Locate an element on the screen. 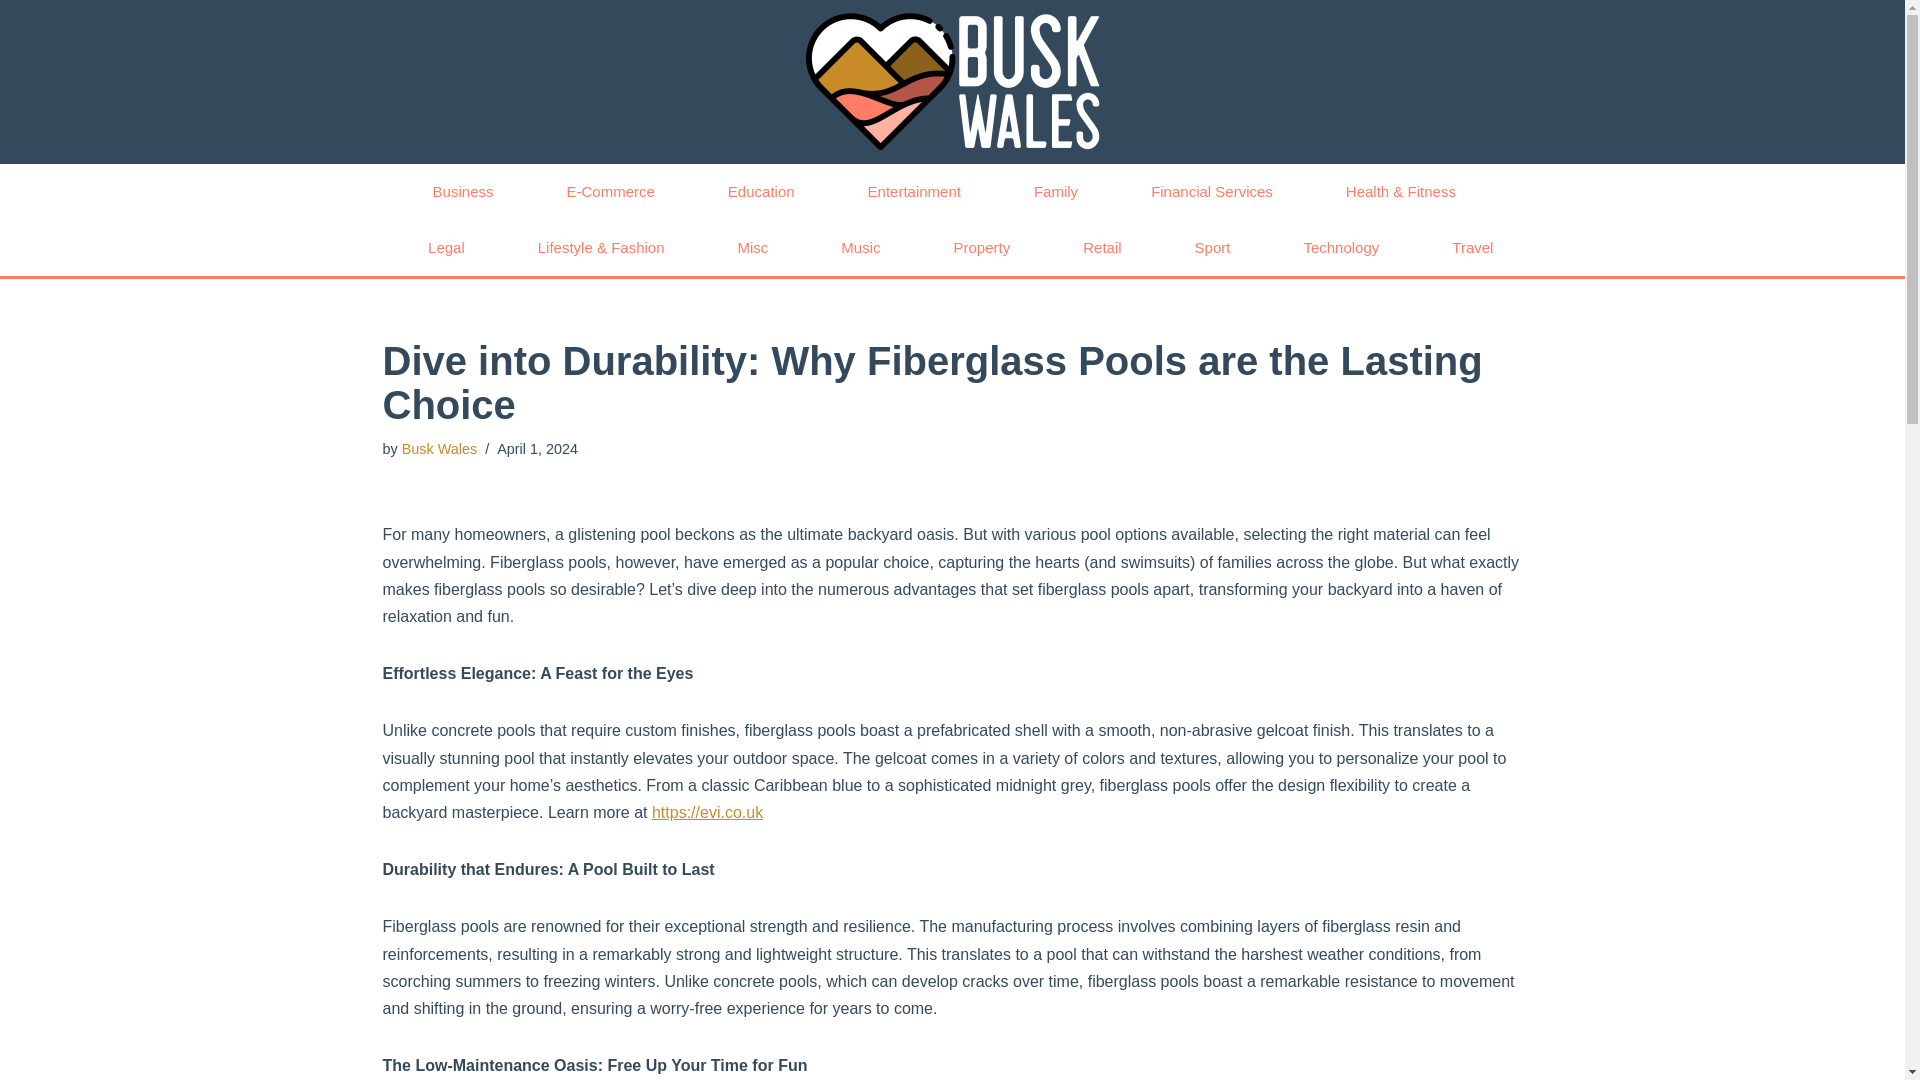  Technology is located at coordinates (1340, 248).